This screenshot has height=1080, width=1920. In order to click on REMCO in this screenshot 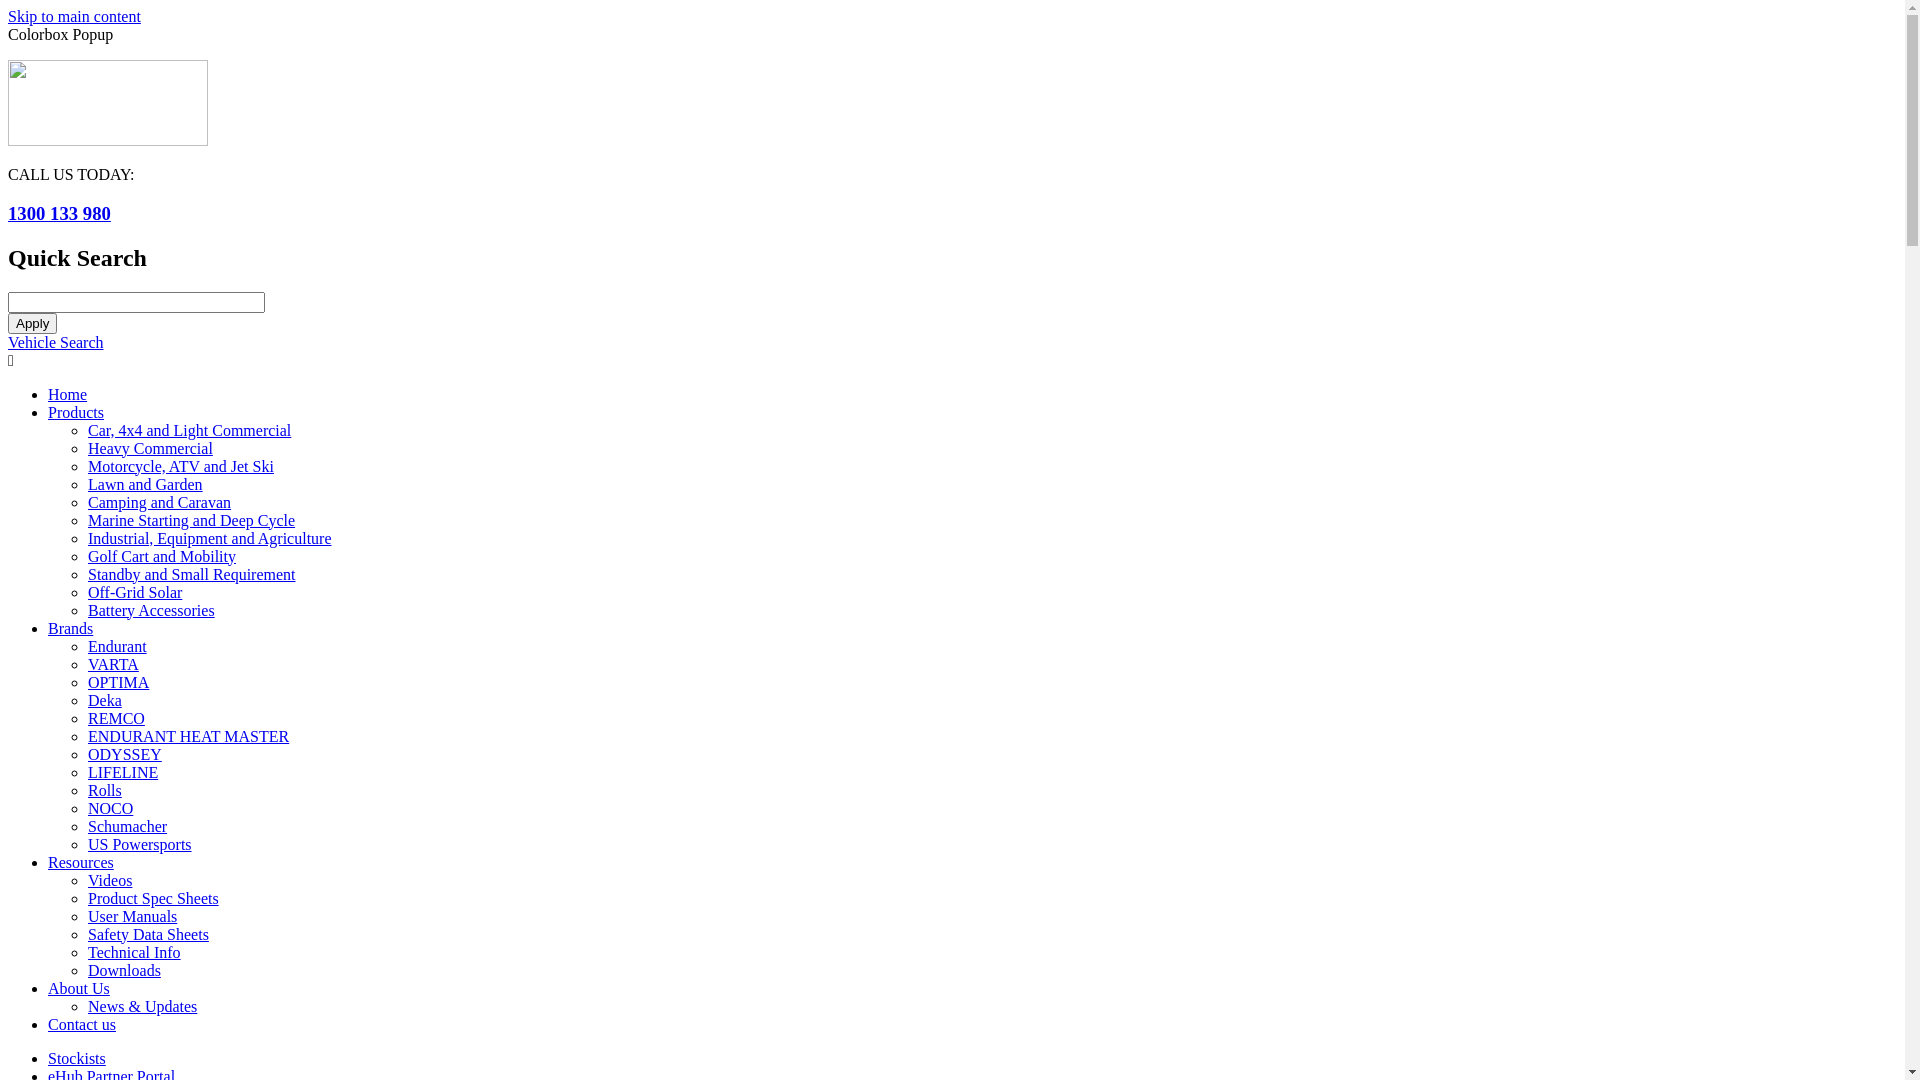, I will do `click(116, 718)`.